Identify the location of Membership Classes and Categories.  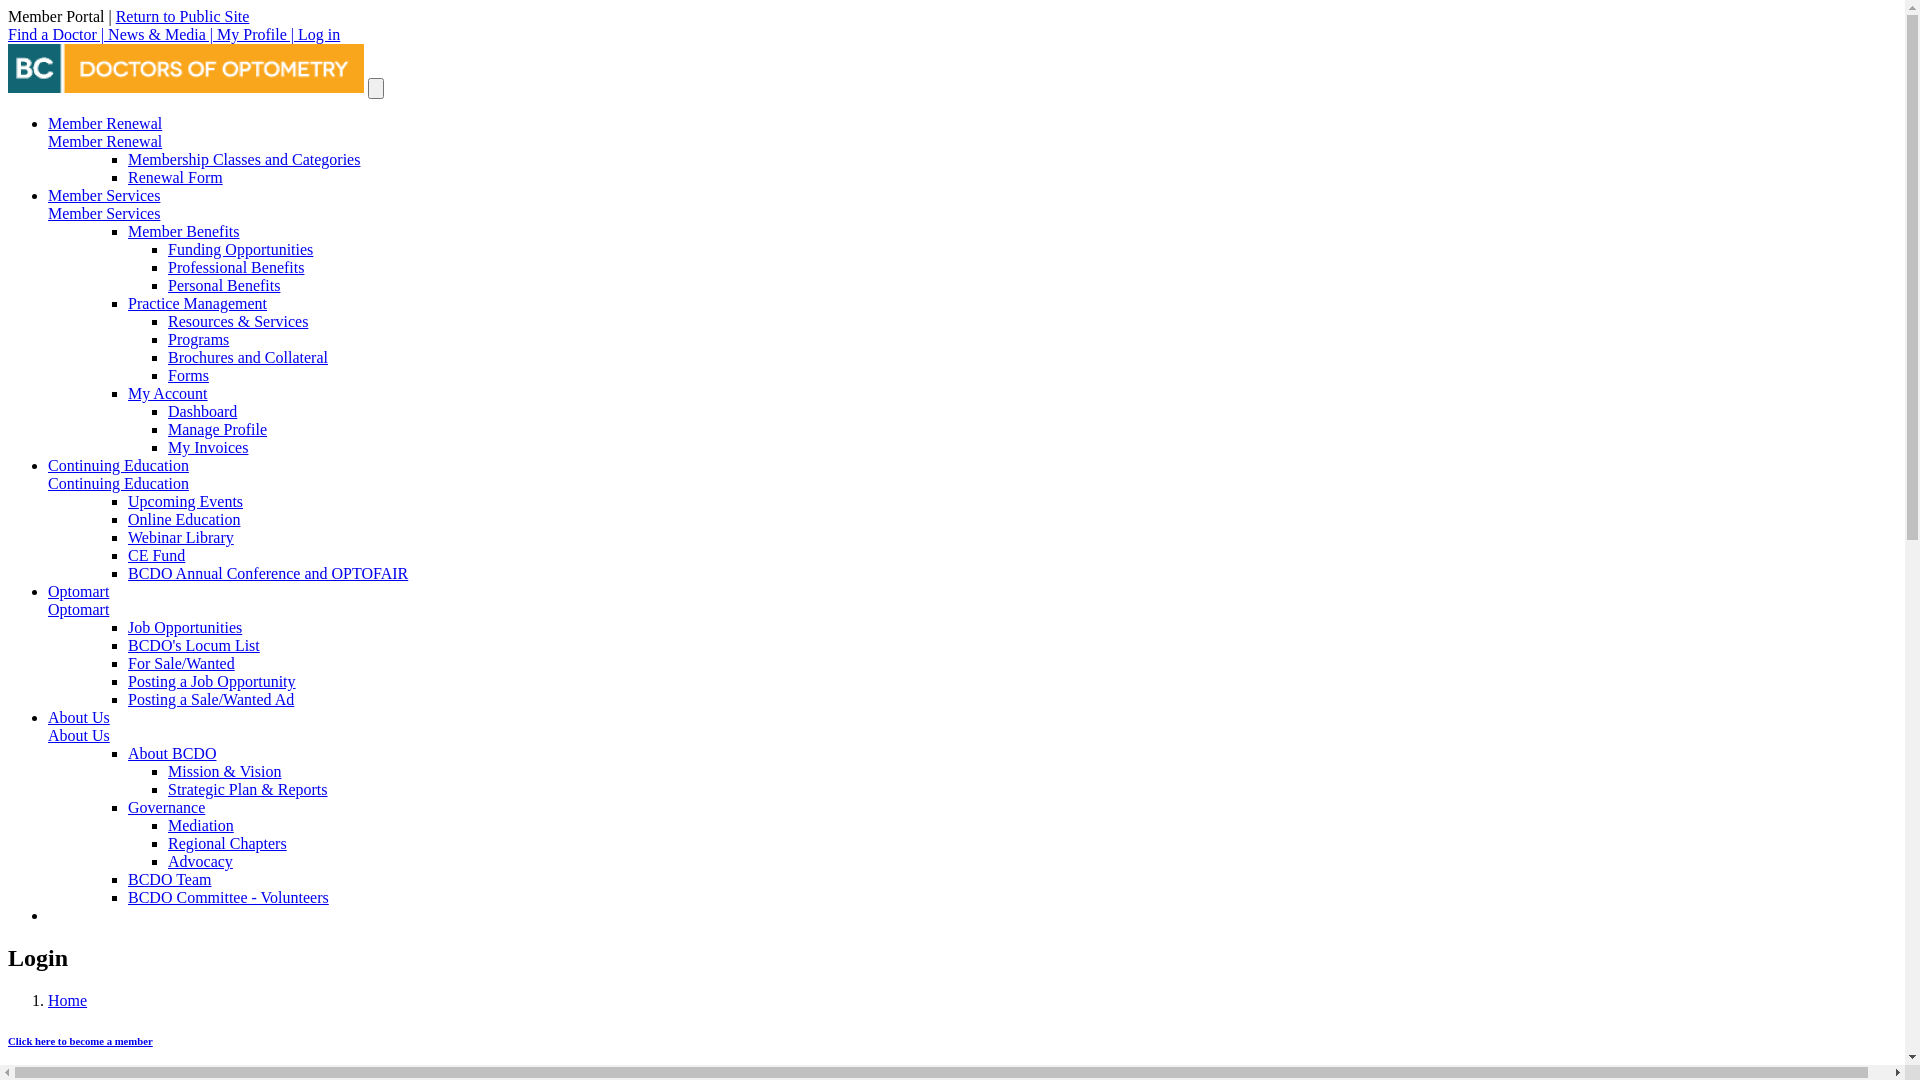
(244, 160).